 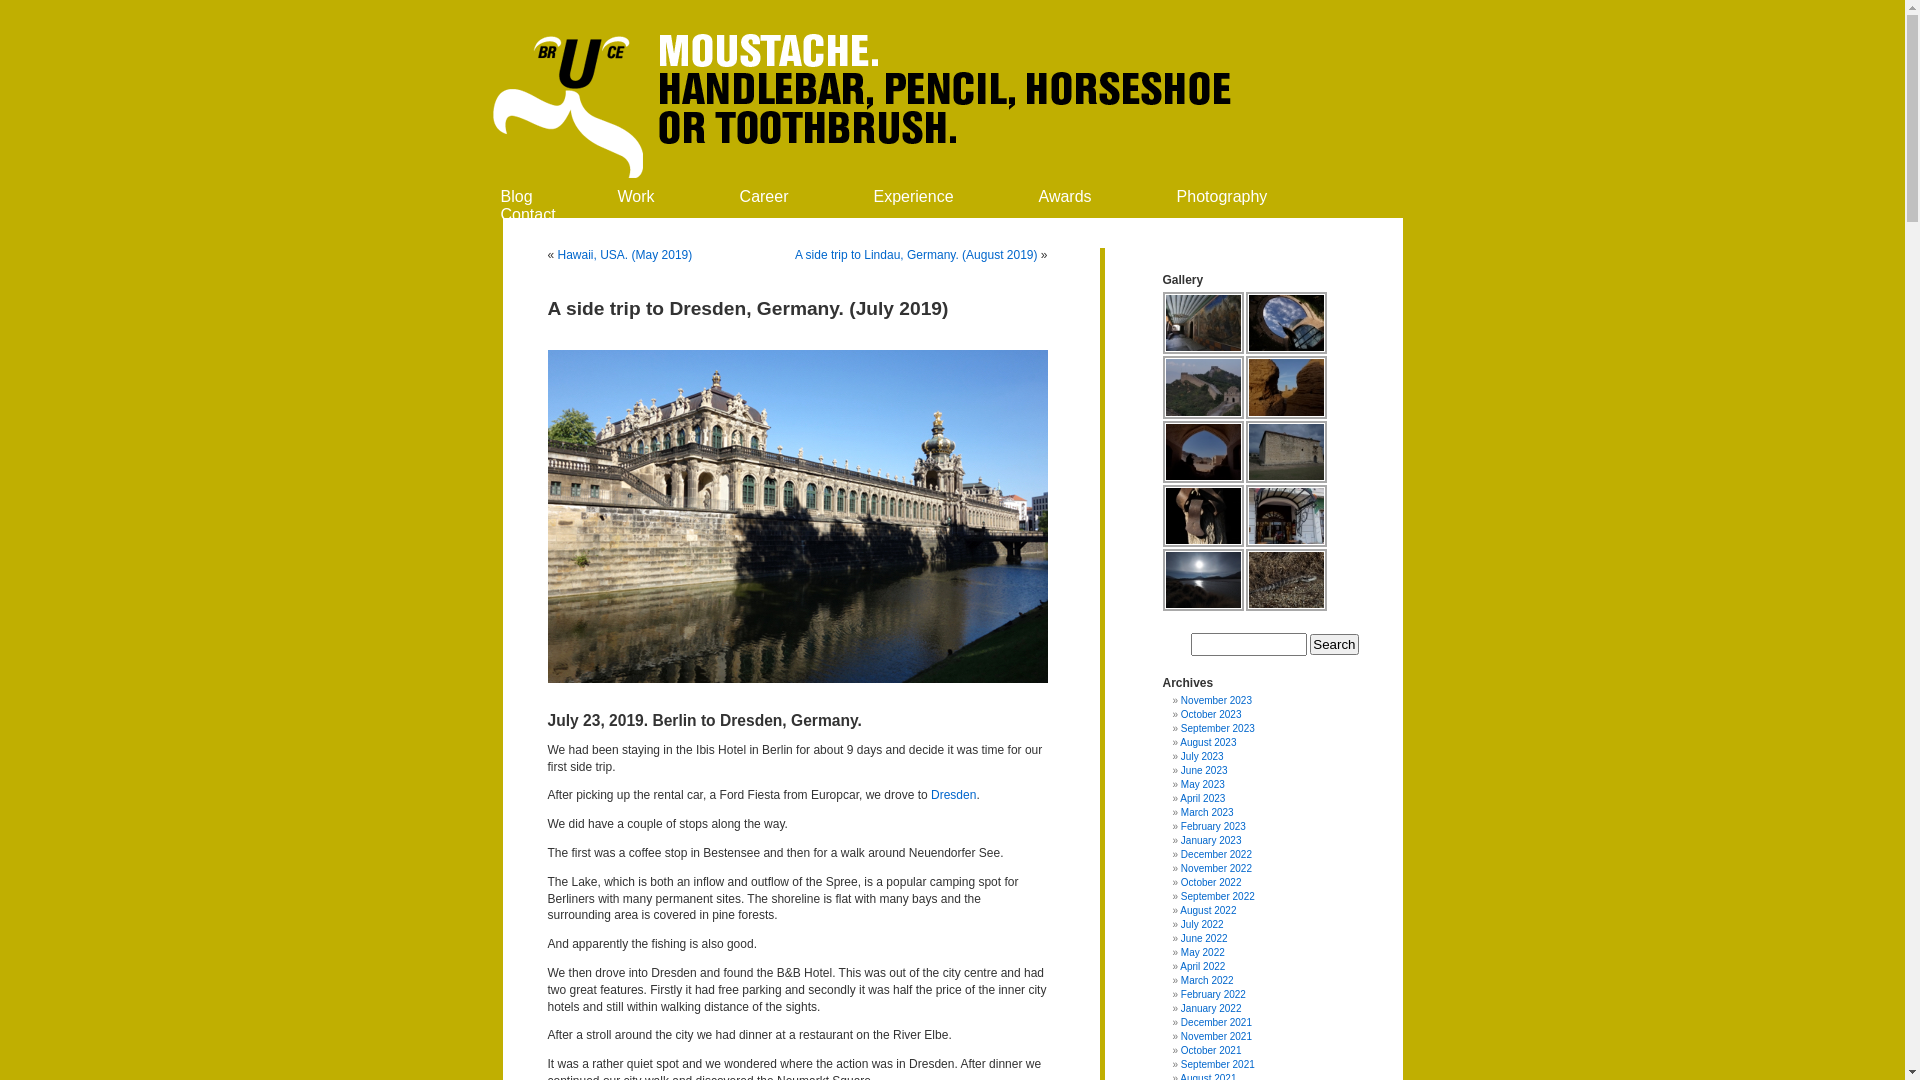 I want to click on May 2023, so click(x=1203, y=784).